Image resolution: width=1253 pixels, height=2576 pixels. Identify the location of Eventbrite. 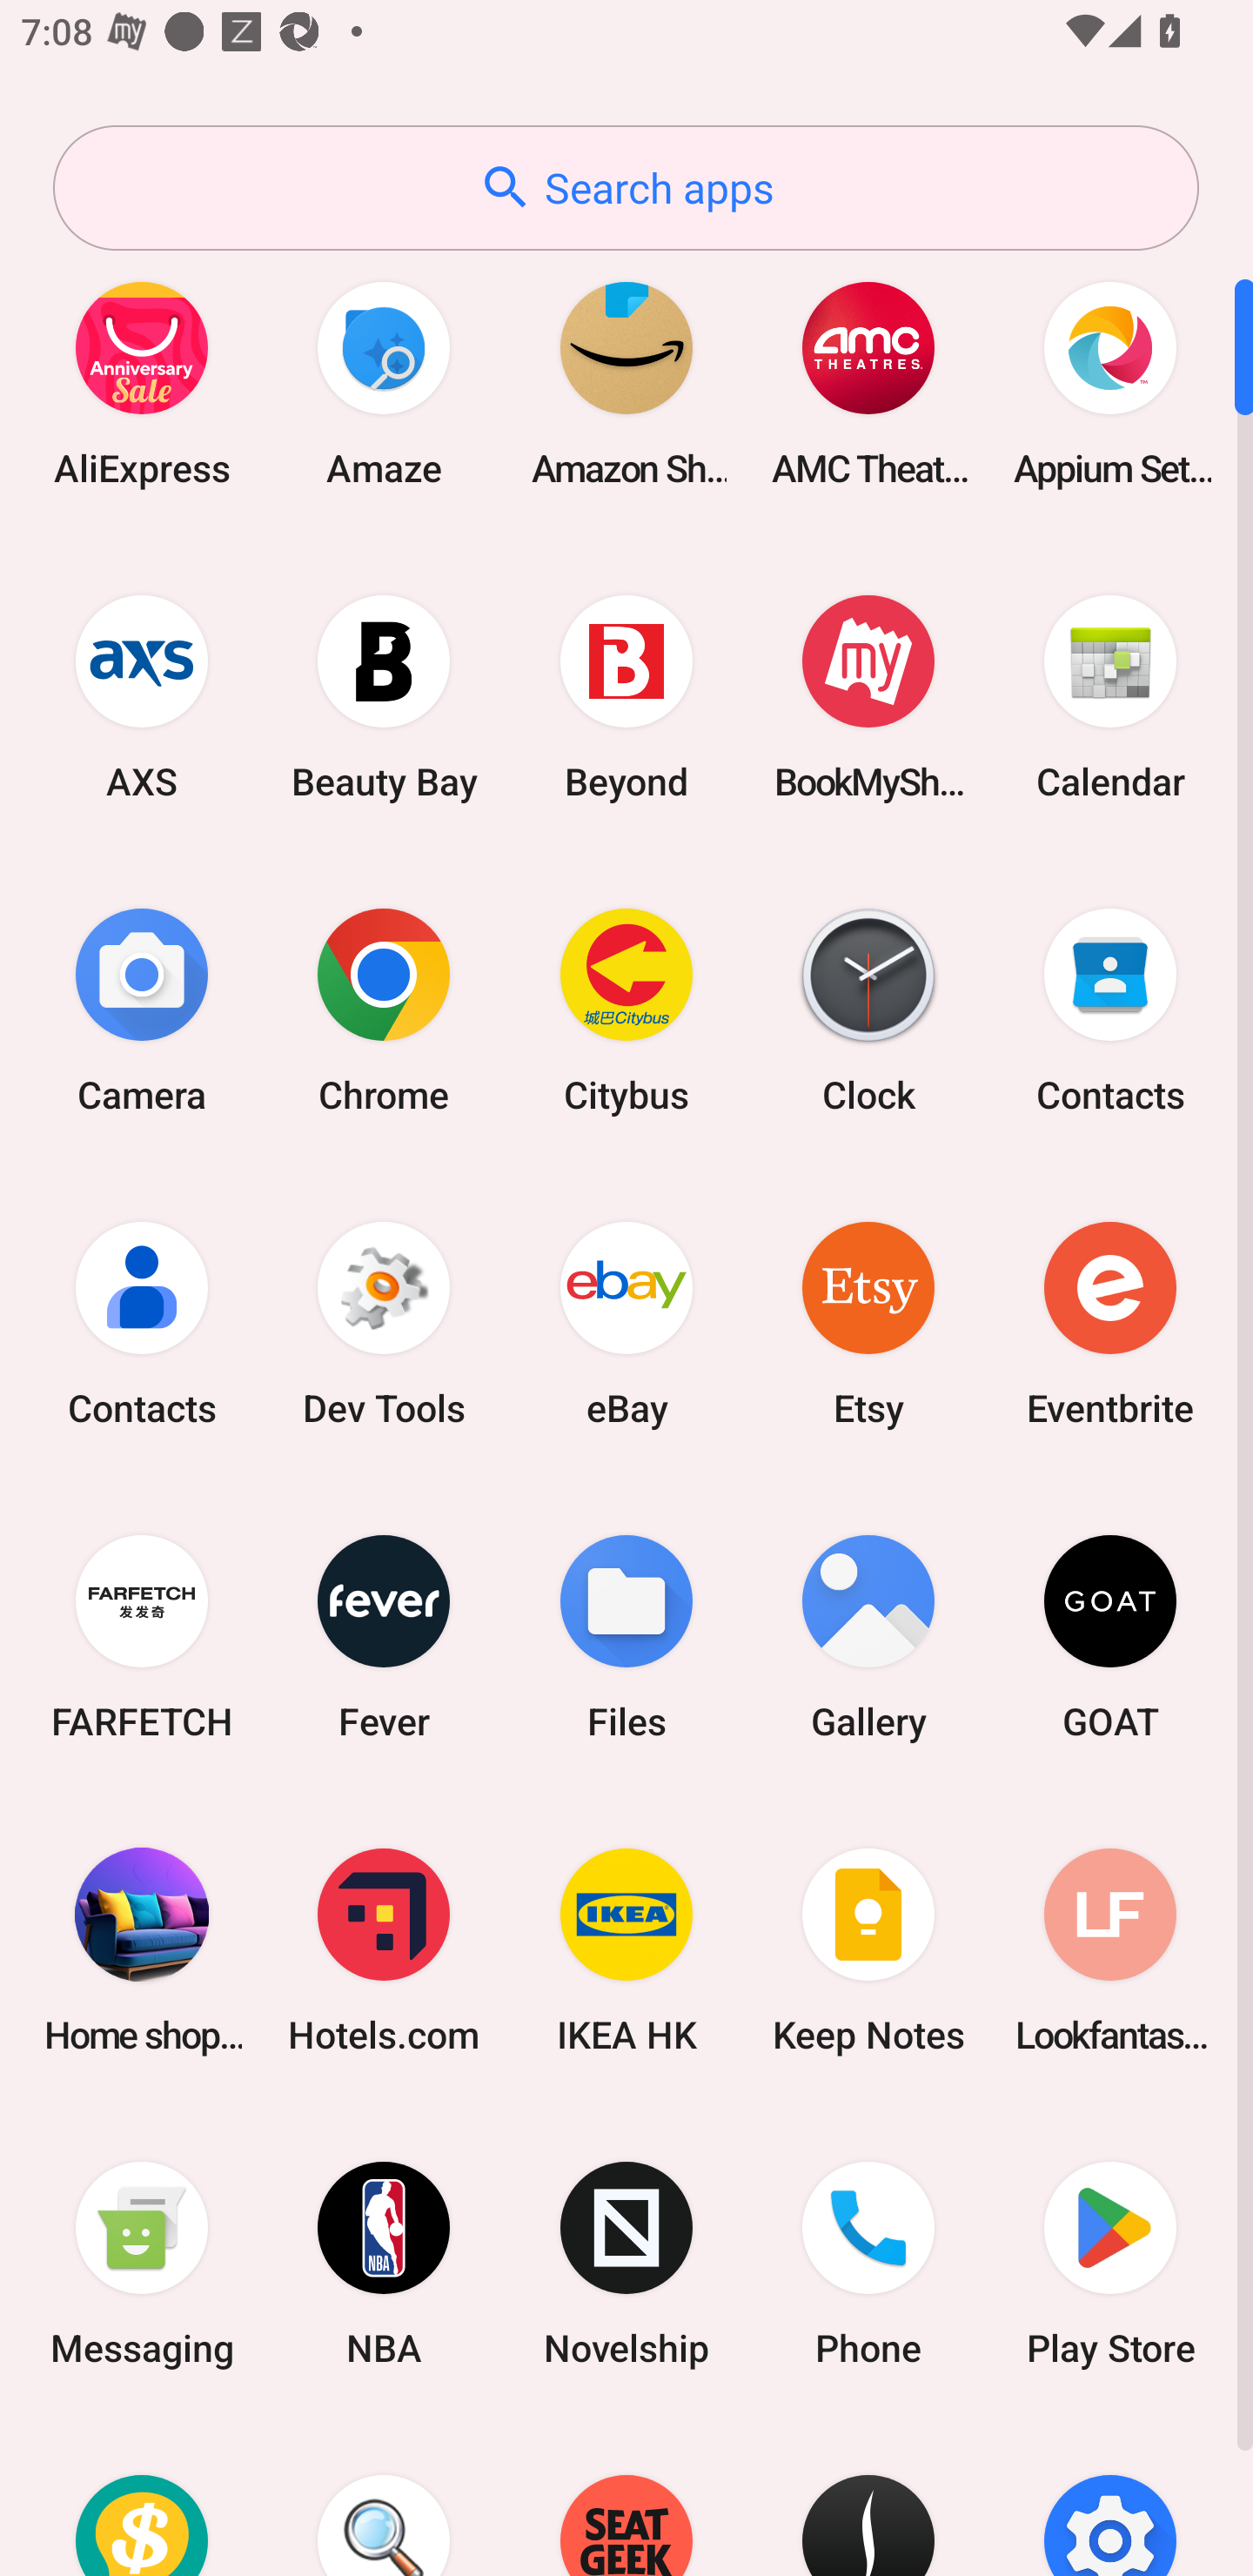
(1110, 1323).